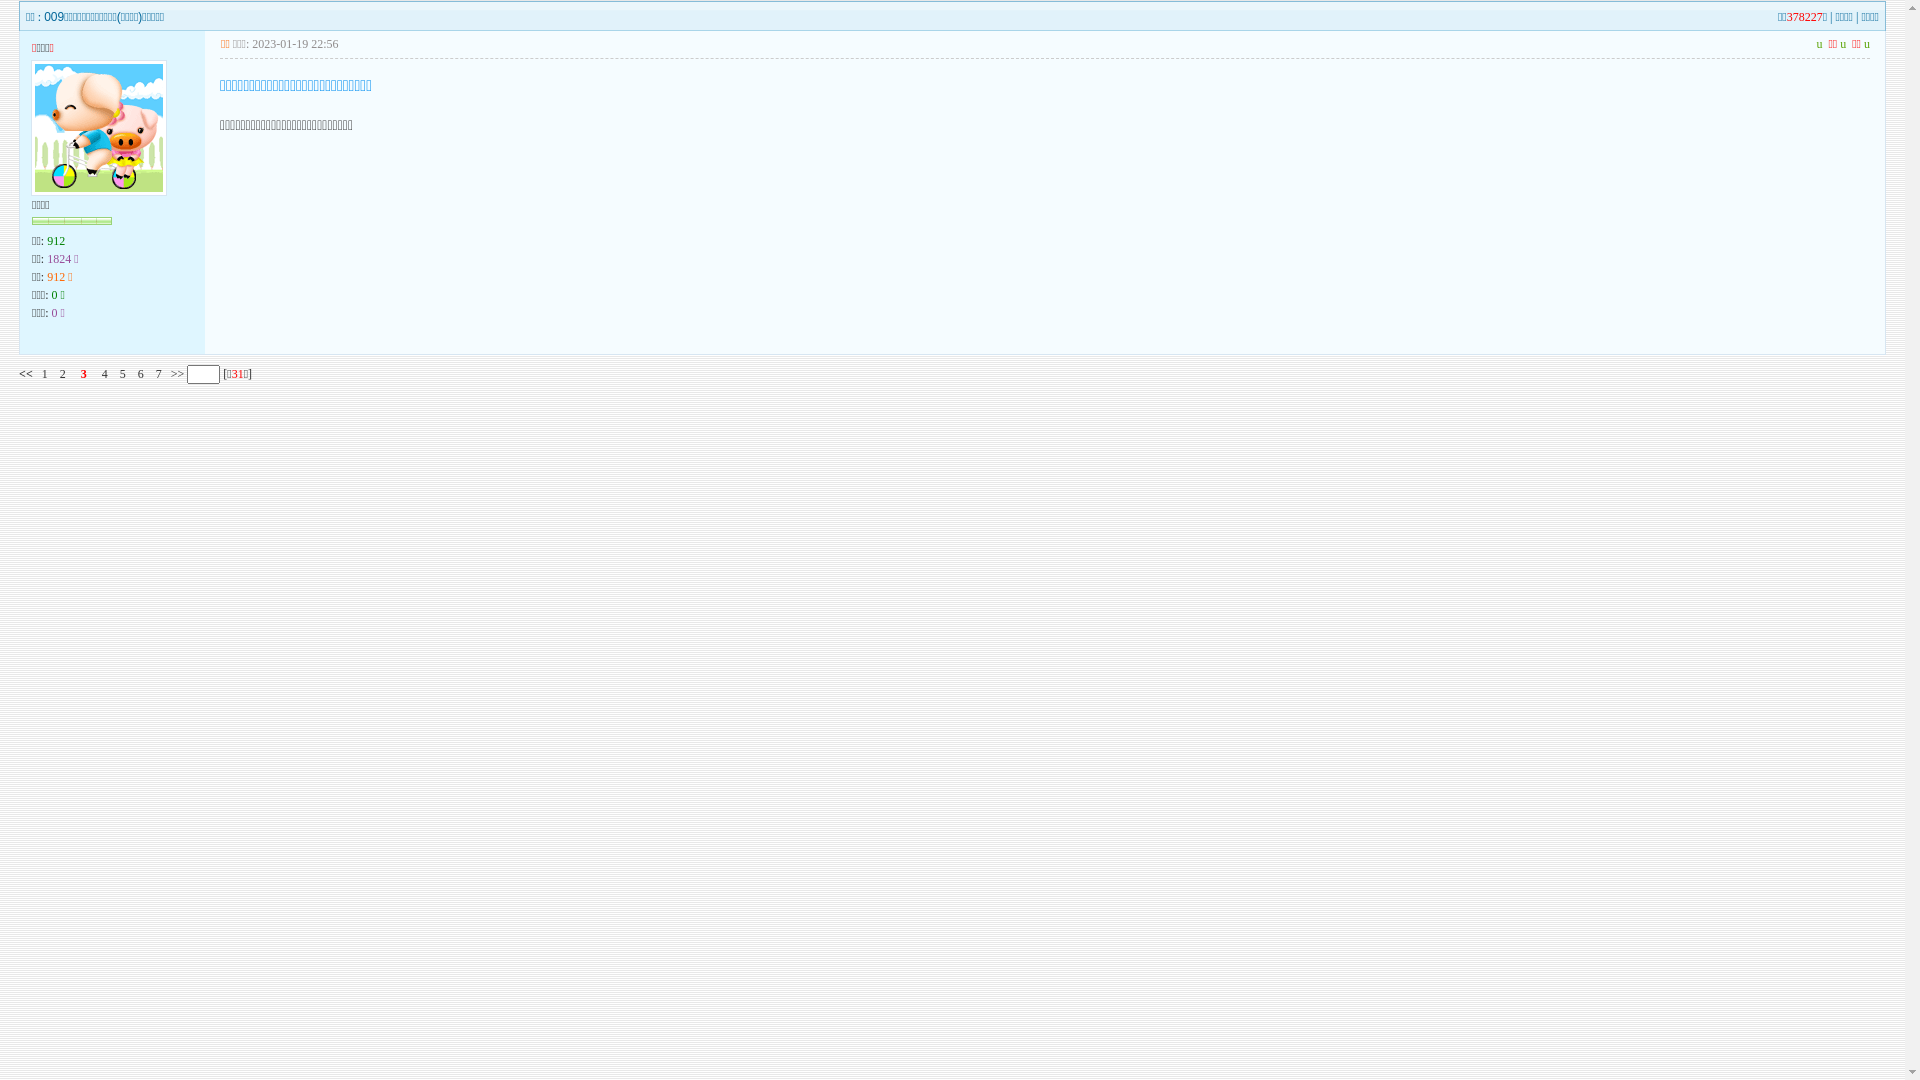 The width and height of the screenshot is (1920, 1080). I want to click on 4, so click(105, 374).